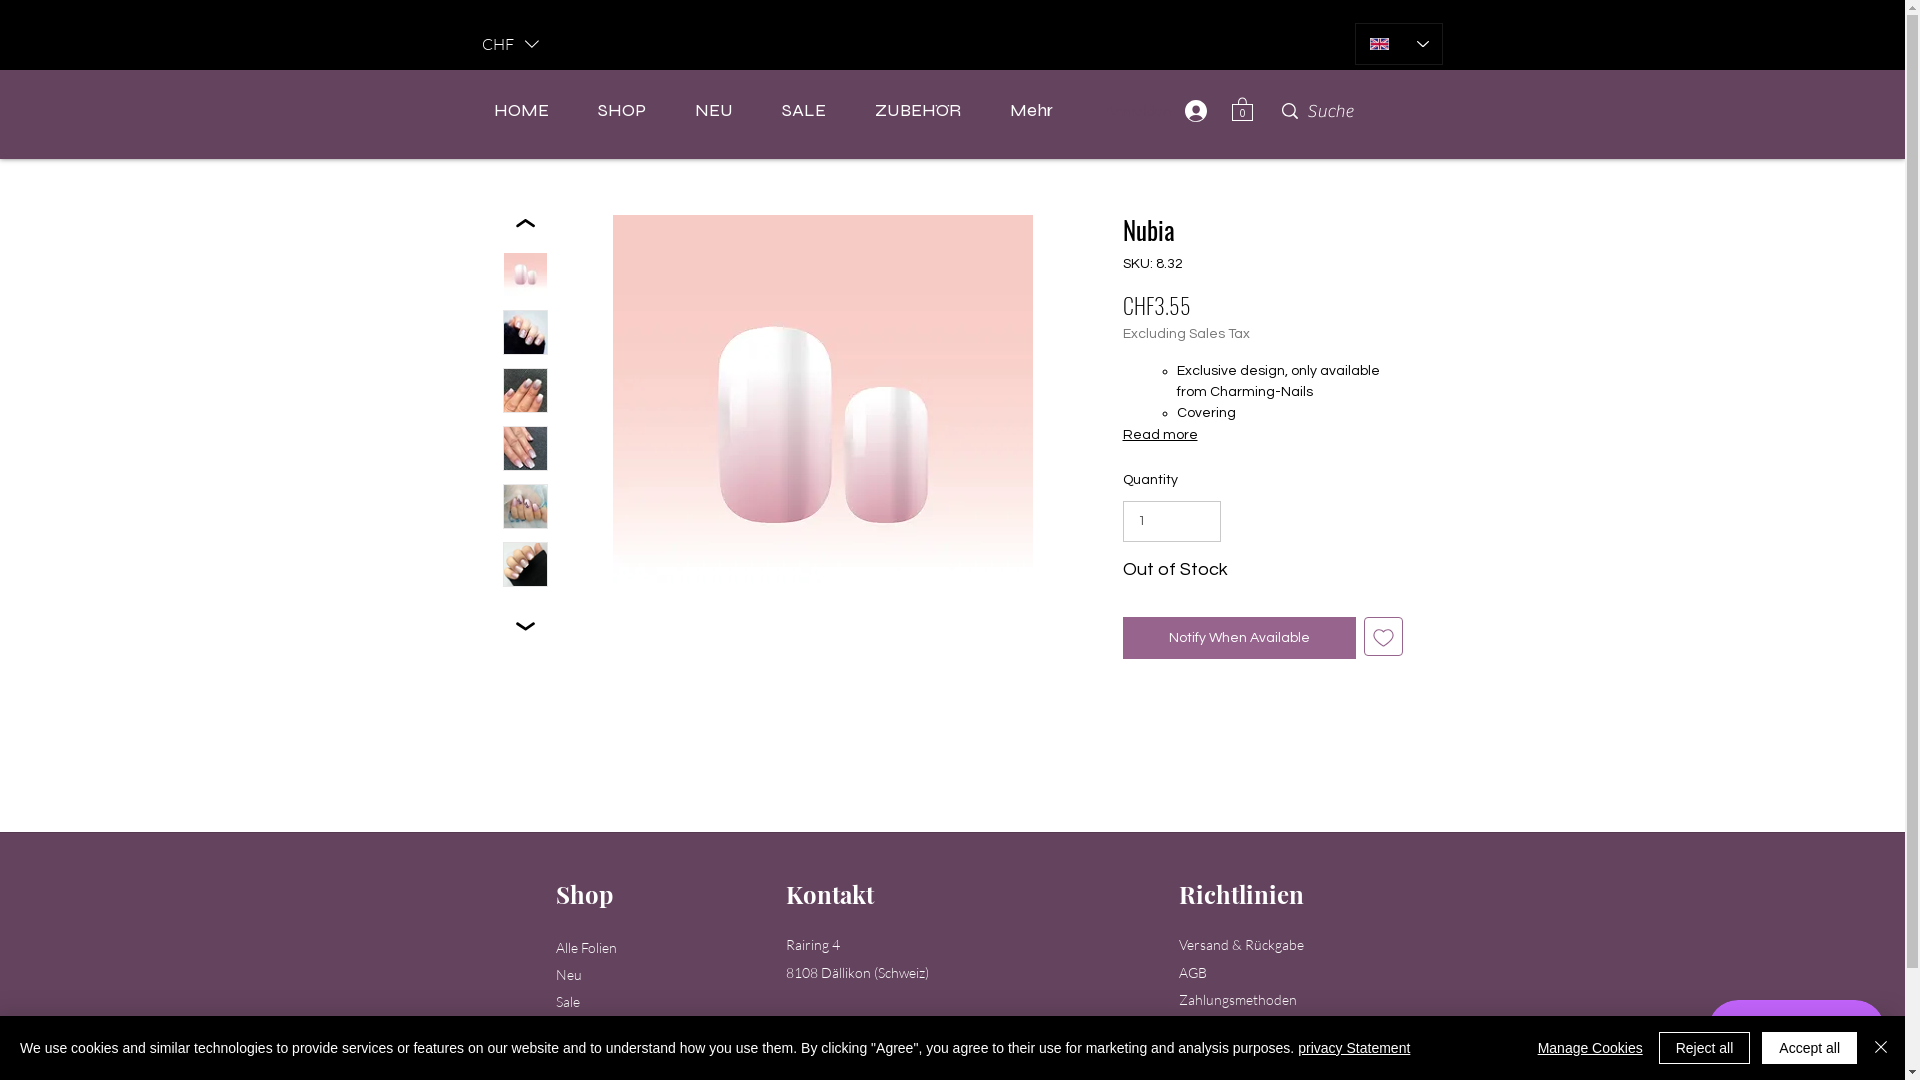 The image size is (1920, 1080). I want to click on Sale, so click(568, 1003).